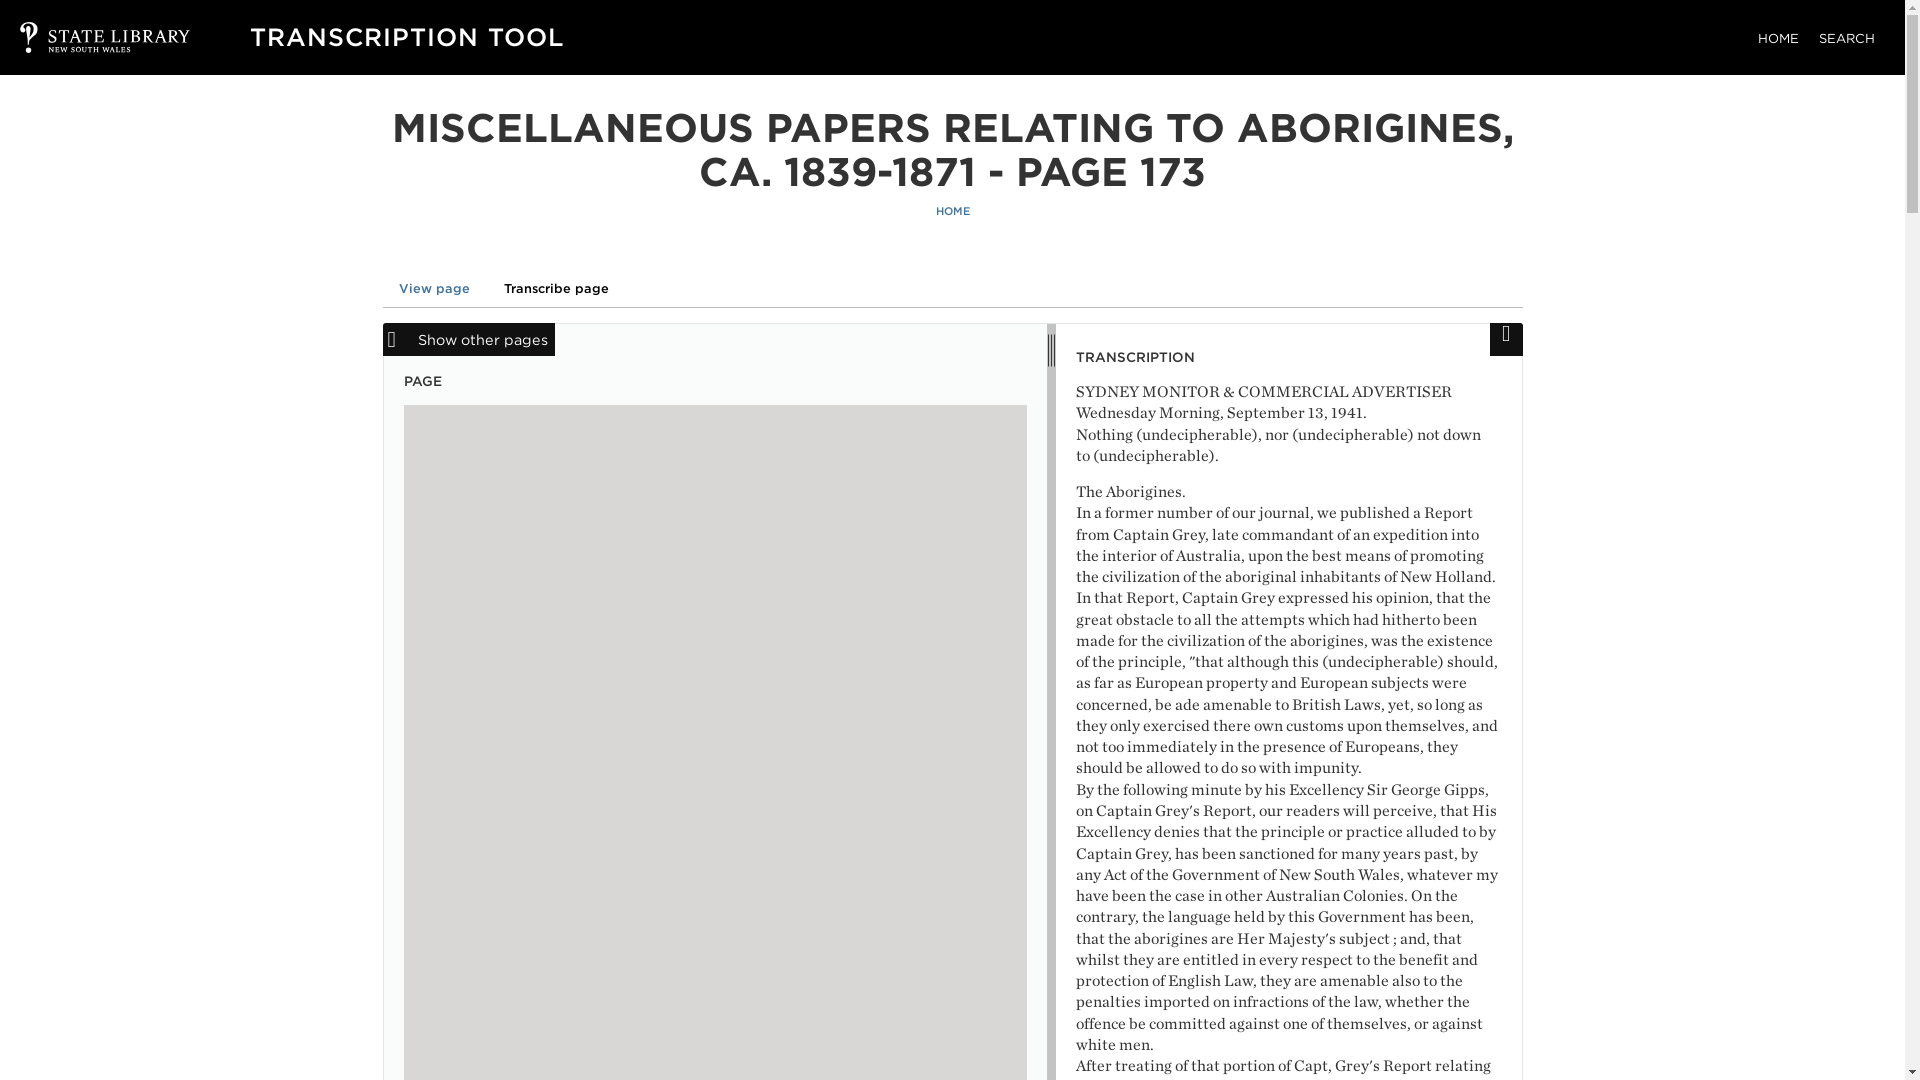 The image size is (1920, 1080). I want to click on Transcribe page, so click(556, 288).